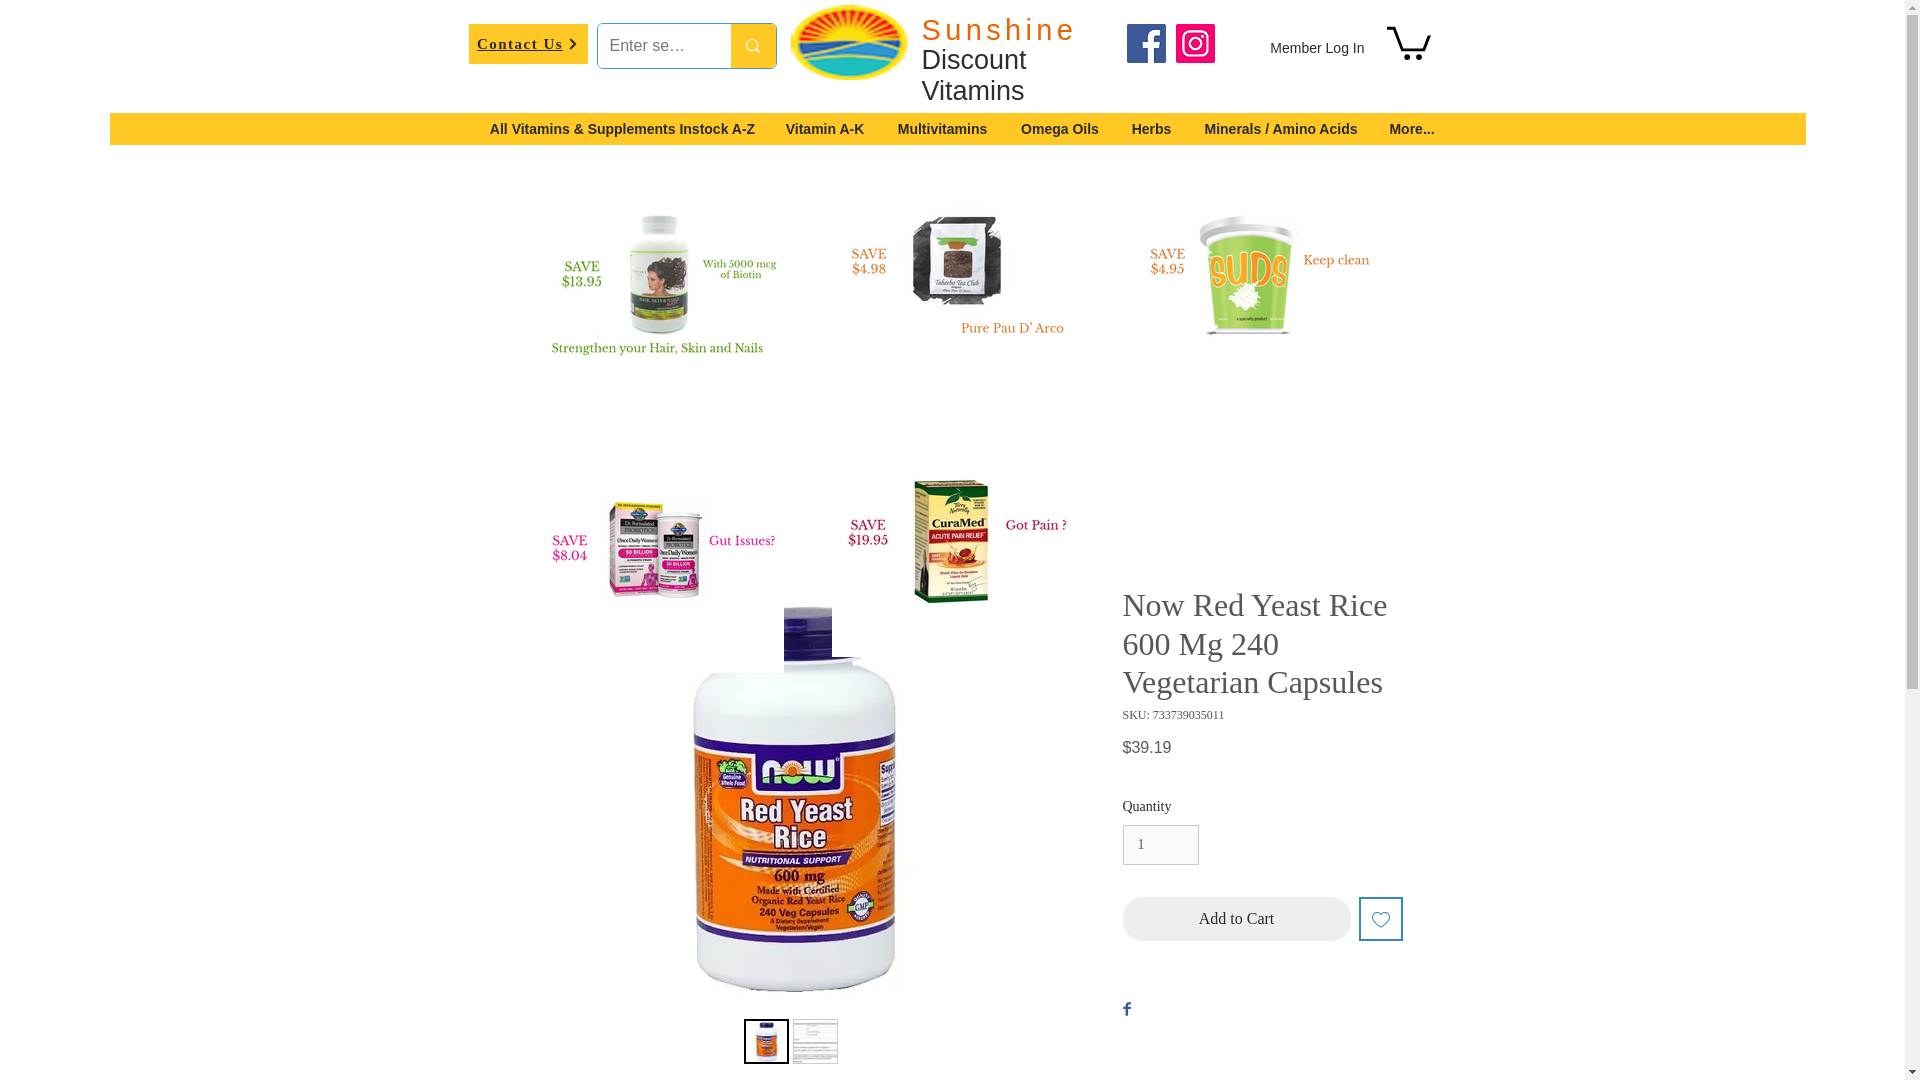  What do you see at coordinates (1060, 128) in the screenshot?
I see `Omega Oils` at bounding box center [1060, 128].